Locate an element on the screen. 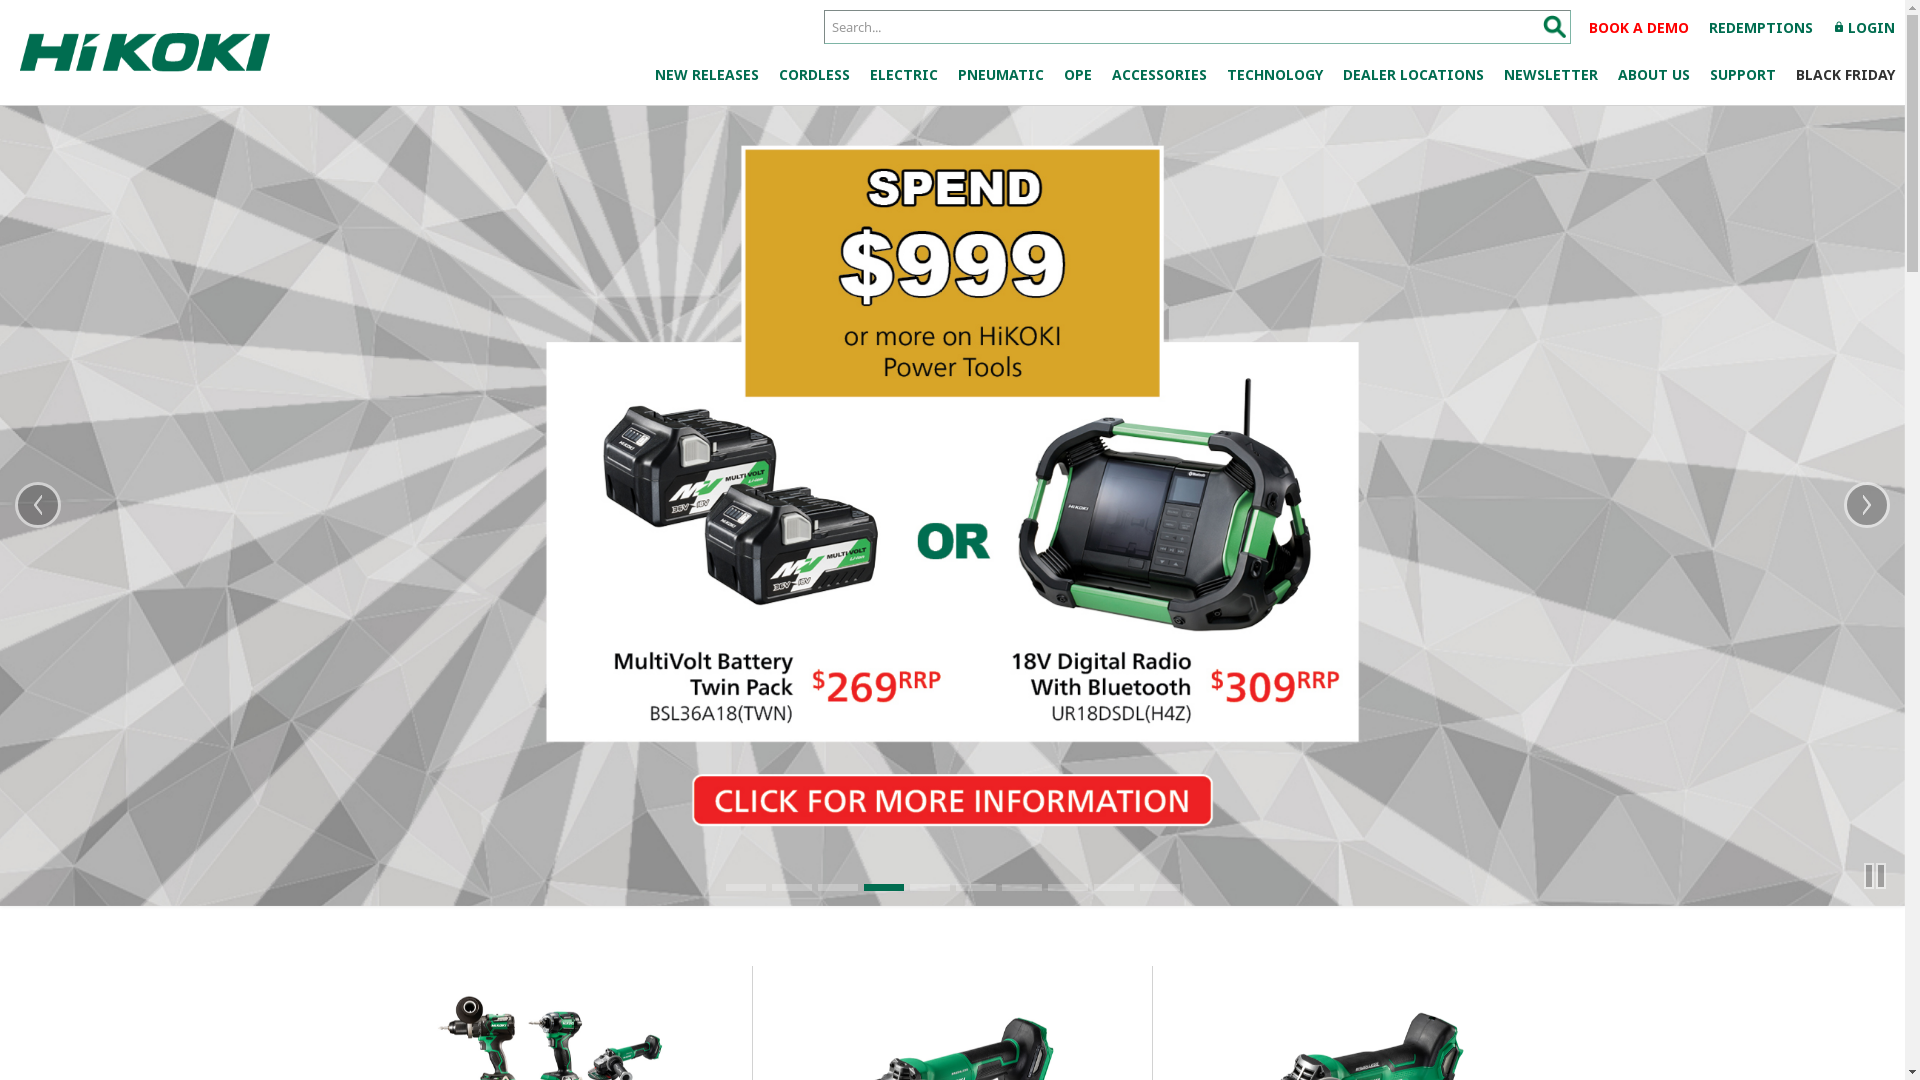 This screenshot has width=1920, height=1080. SUPPORT is located at coordinates (1743, 75).